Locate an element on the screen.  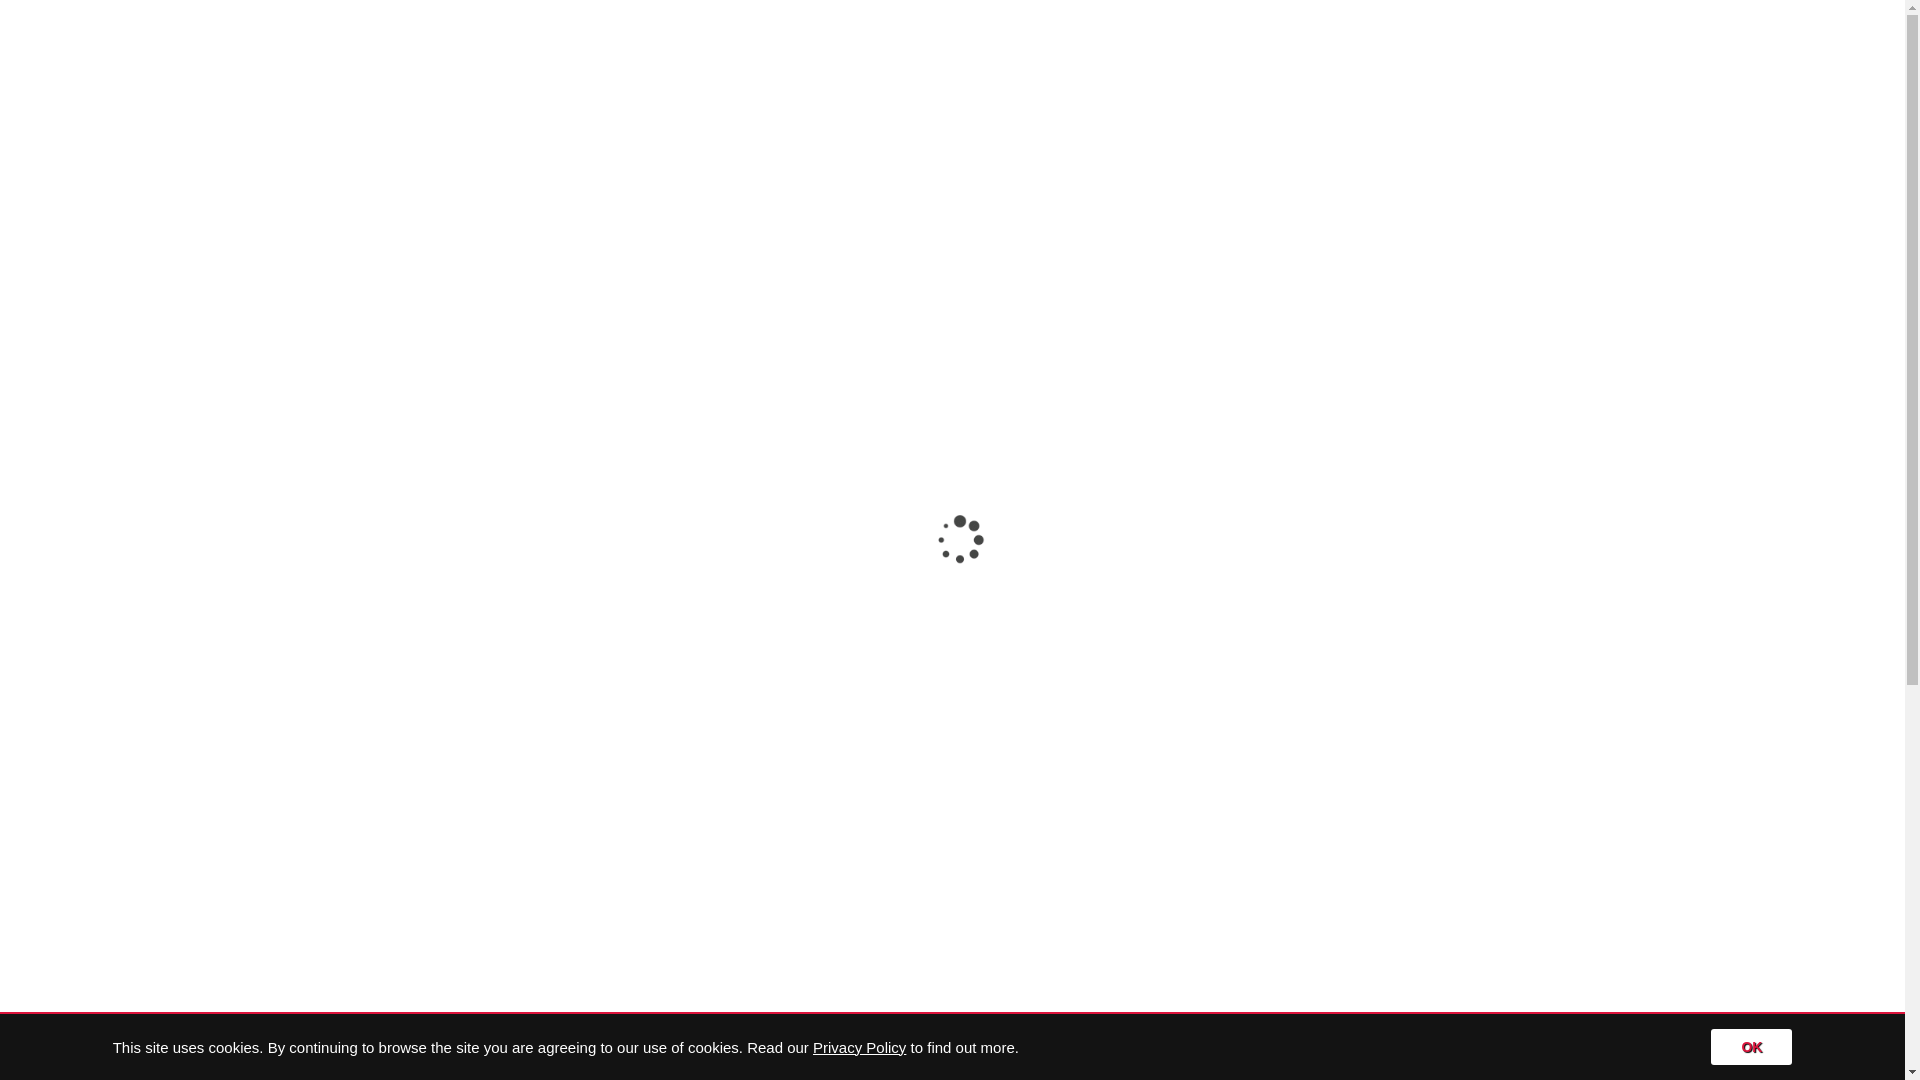
Search is located at coordinates (1700, 26).